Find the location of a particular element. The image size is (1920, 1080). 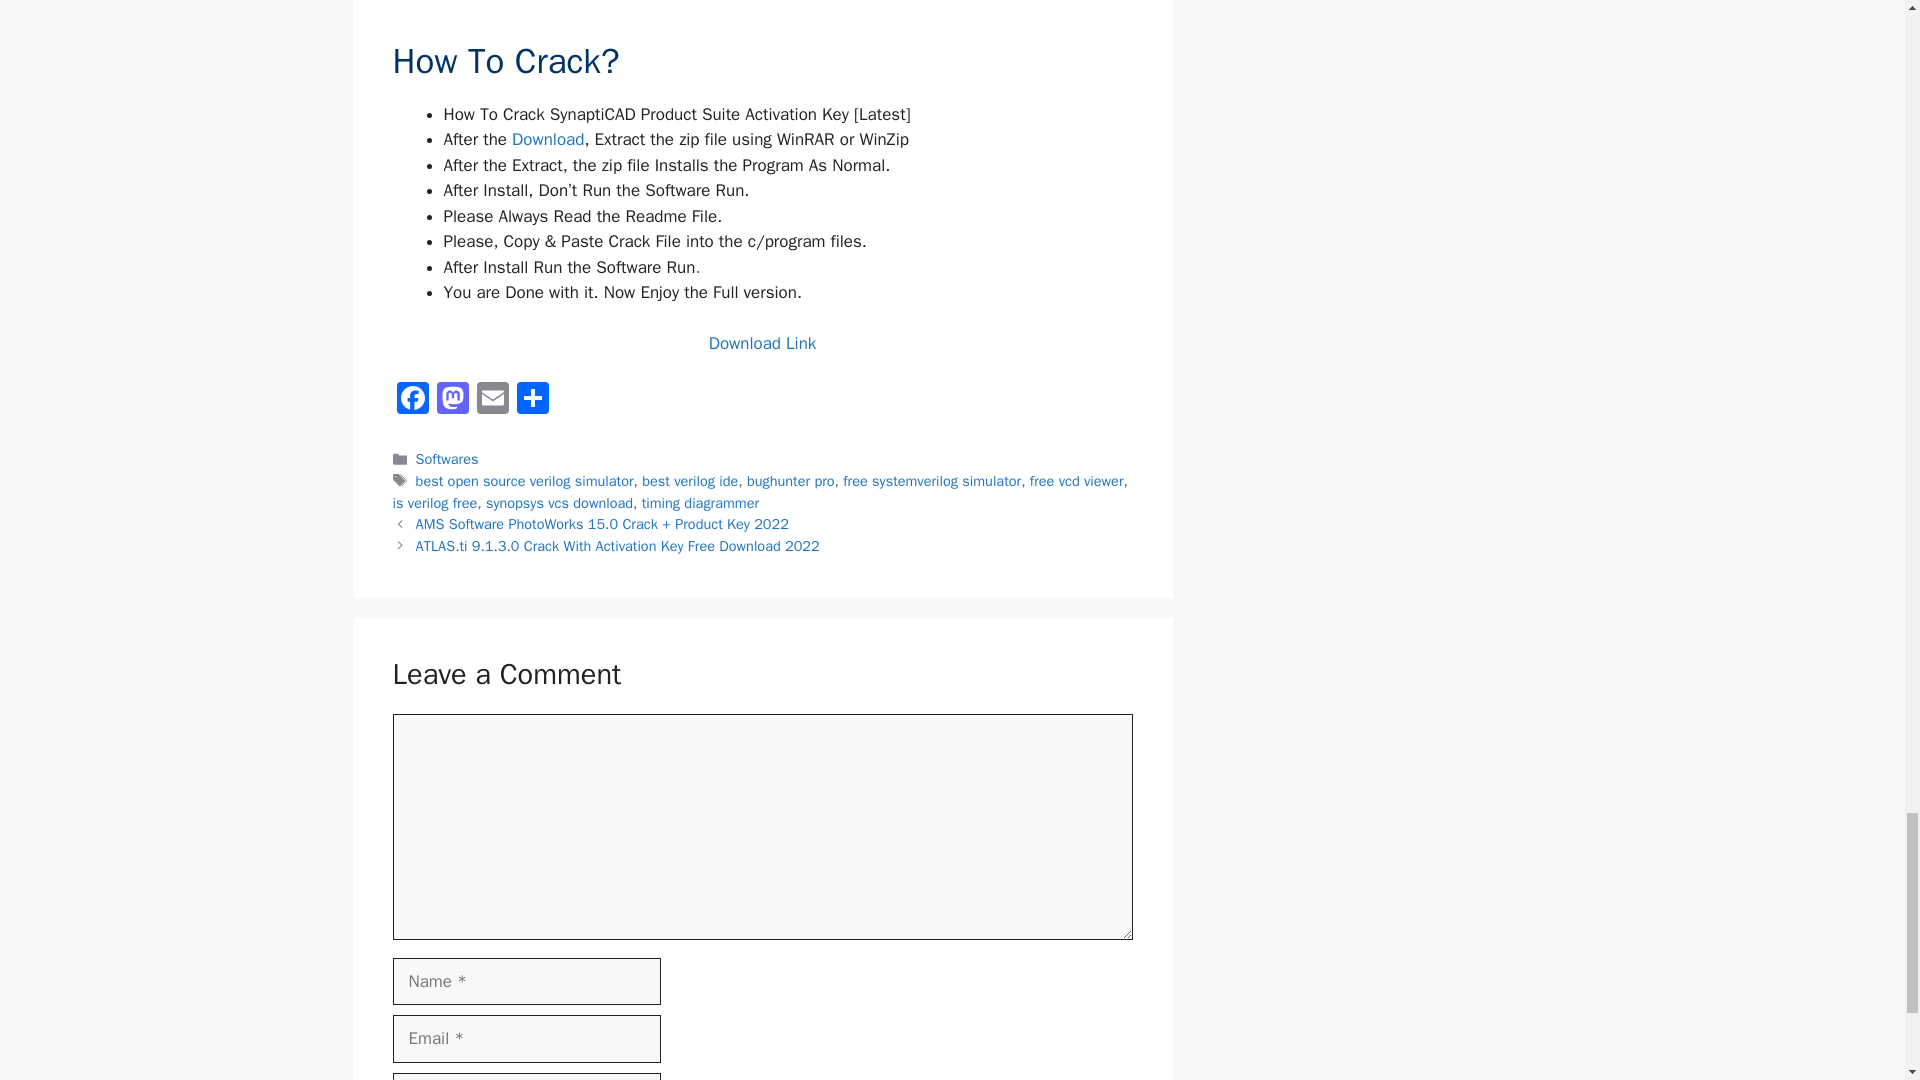

best verilog ide is located at coordinates (689, 480).